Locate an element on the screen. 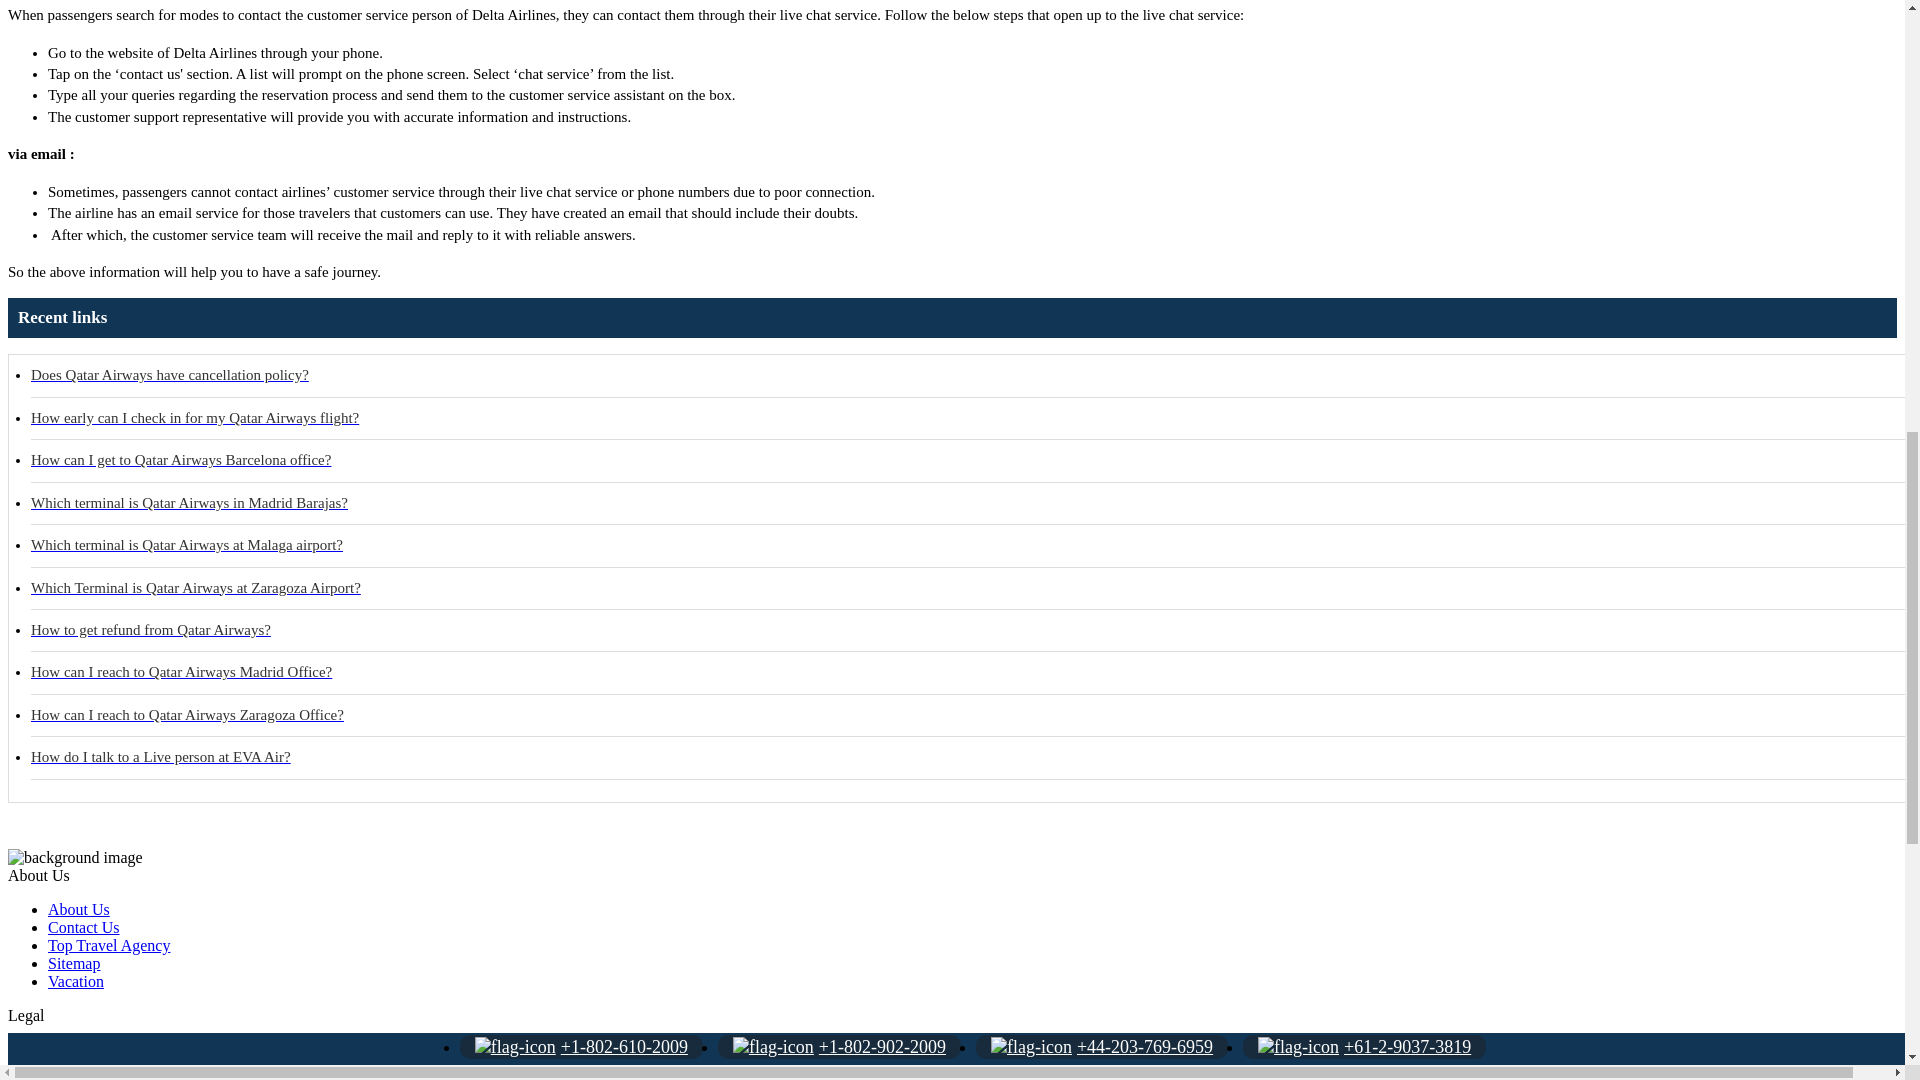 The width and height of the screenshot is (1920, 1080). How do I talk to a Live person at EVA Air? is located at coordinates (975, 757).